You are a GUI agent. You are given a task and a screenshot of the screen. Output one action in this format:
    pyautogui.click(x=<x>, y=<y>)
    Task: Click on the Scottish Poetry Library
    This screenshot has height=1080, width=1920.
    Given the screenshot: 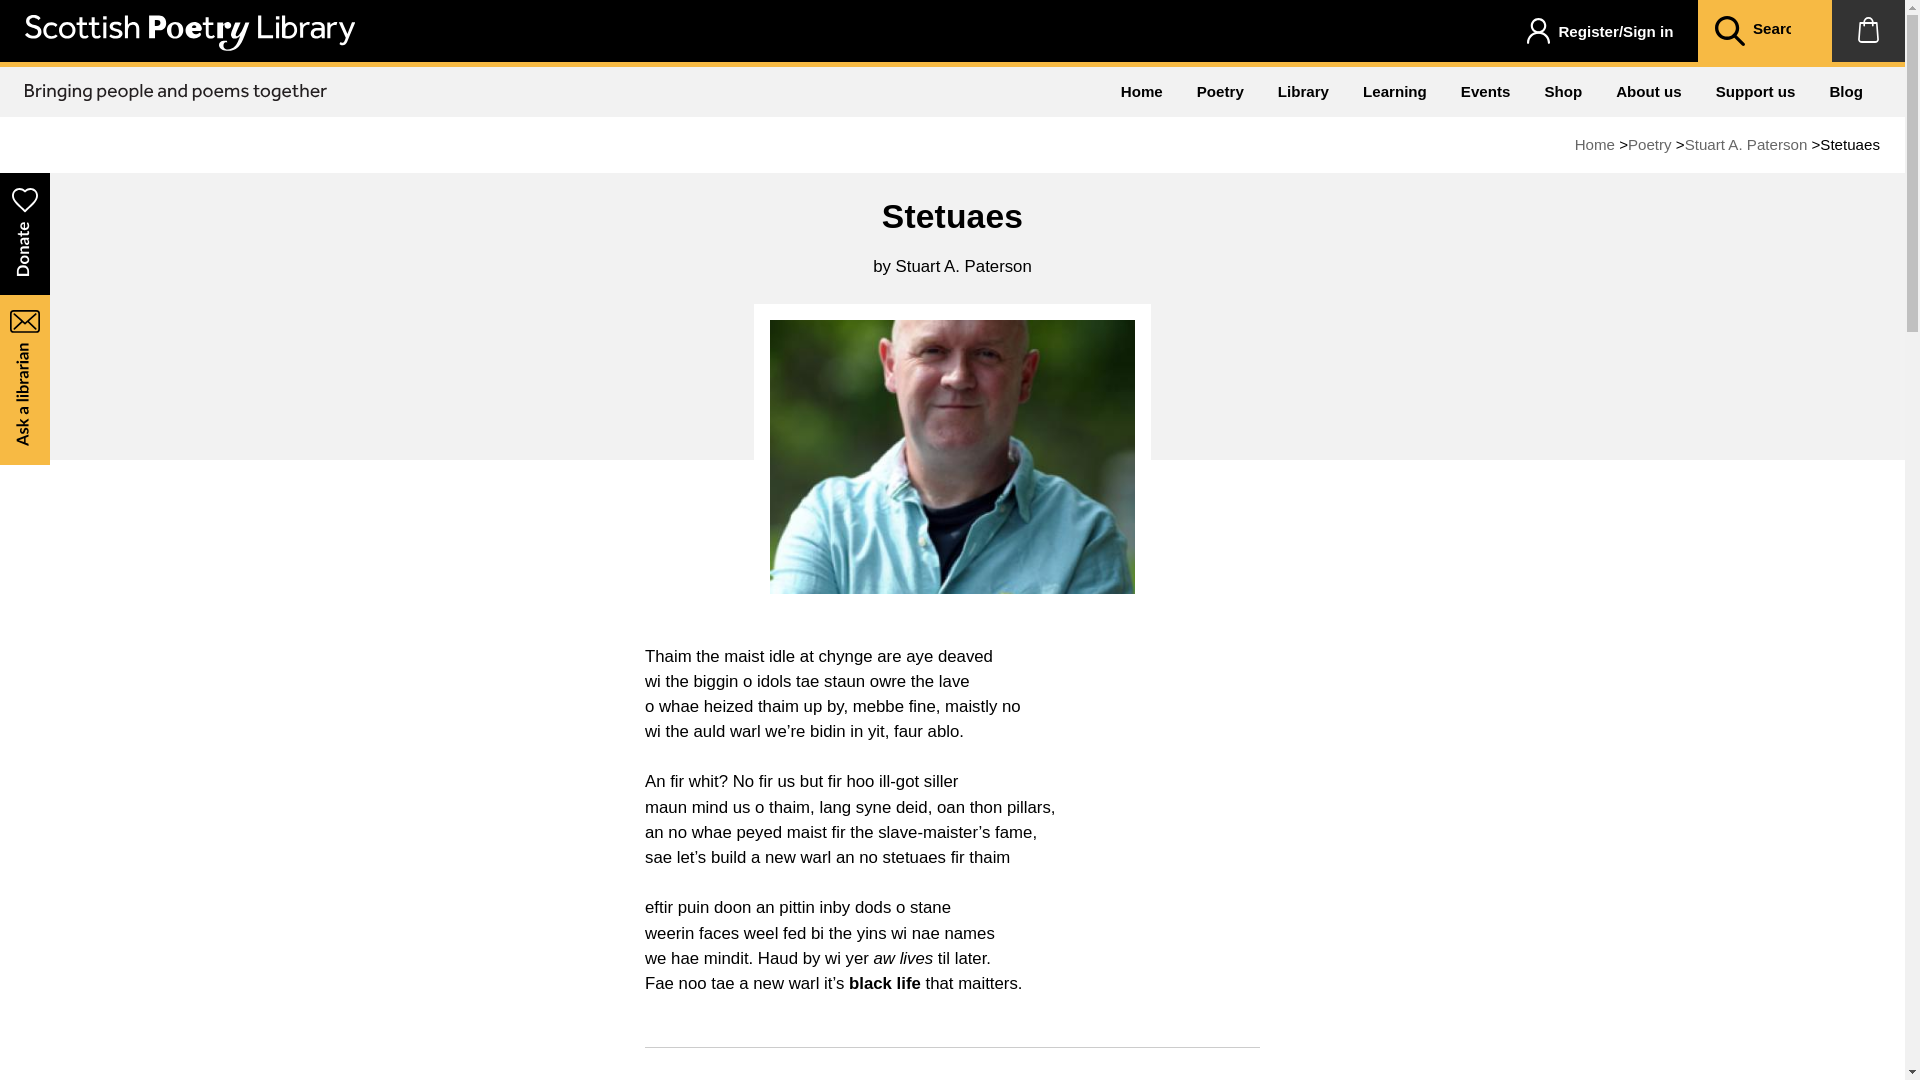 What is the action you would take?
    pyautogui.click(x=190, y=45)
    